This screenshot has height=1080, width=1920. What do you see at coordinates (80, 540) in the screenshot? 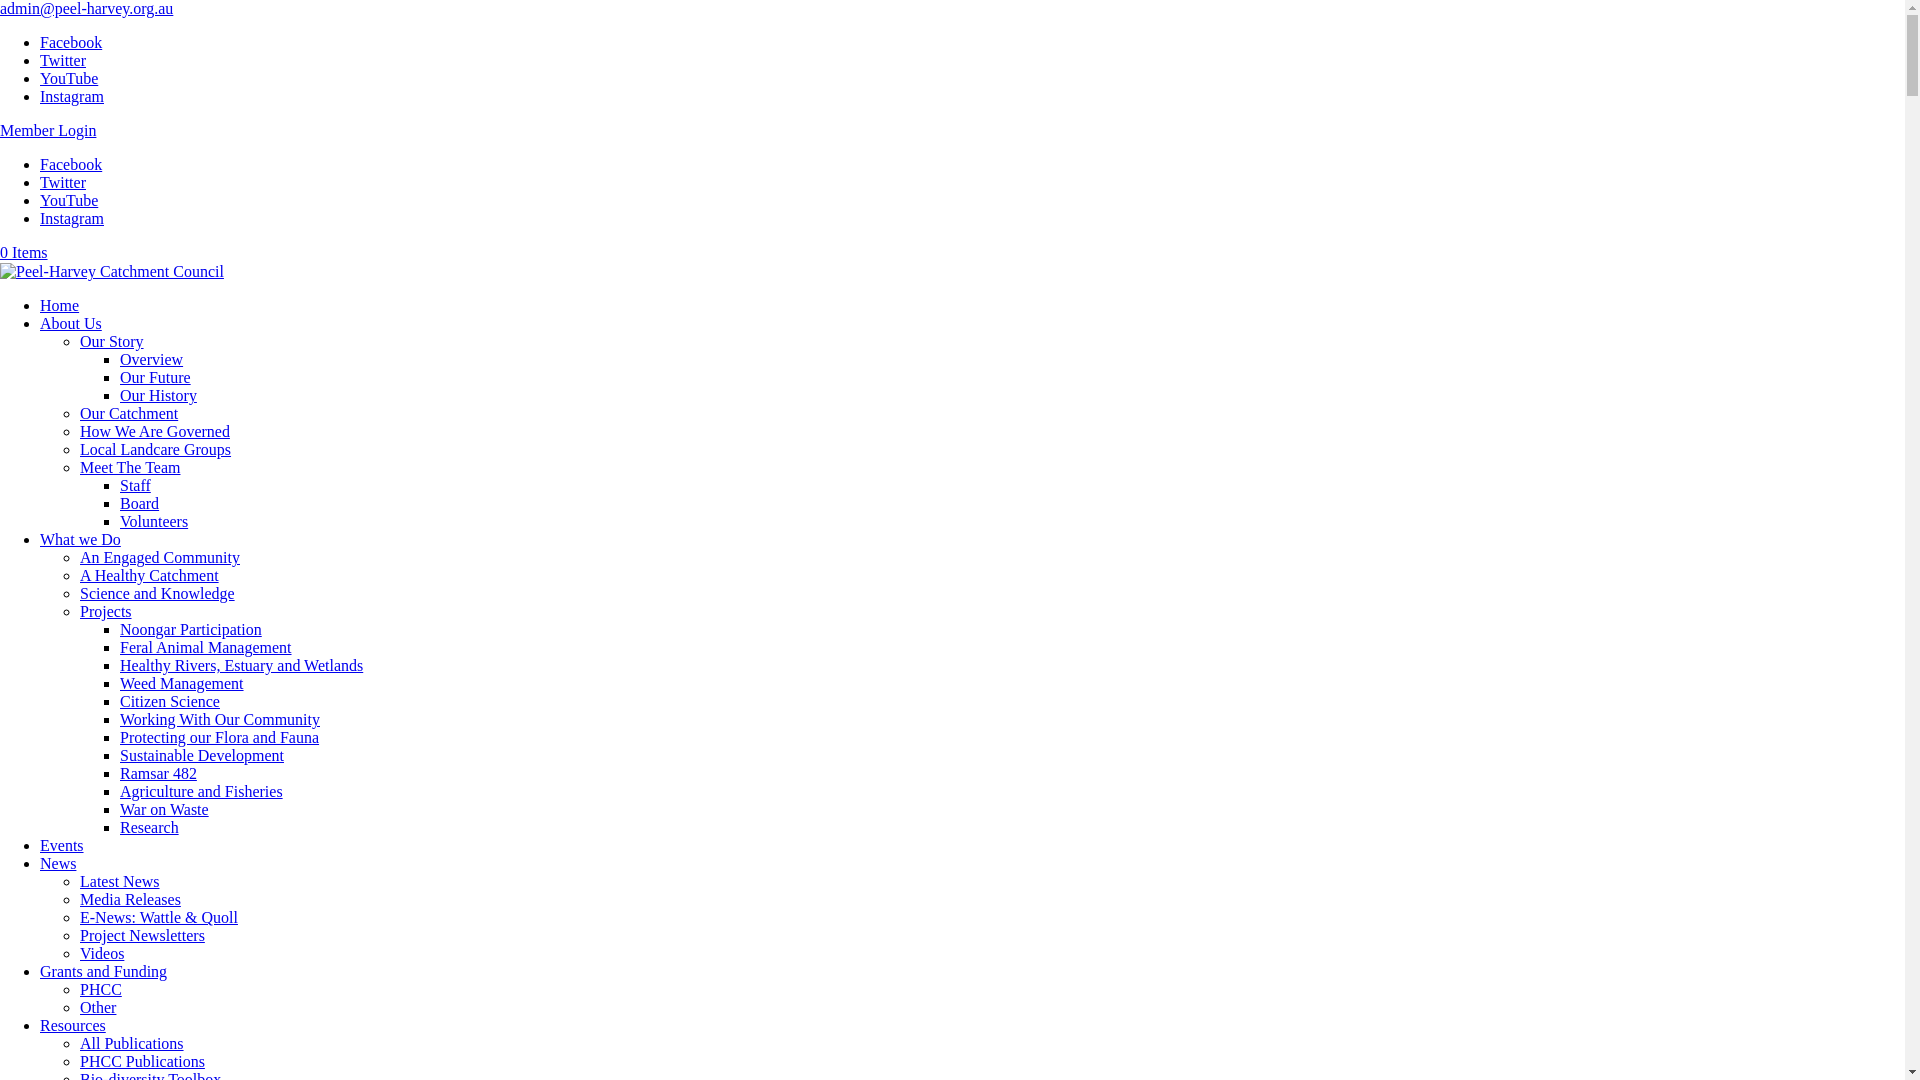
I see `What we Do` at bounding box center [80, 540].